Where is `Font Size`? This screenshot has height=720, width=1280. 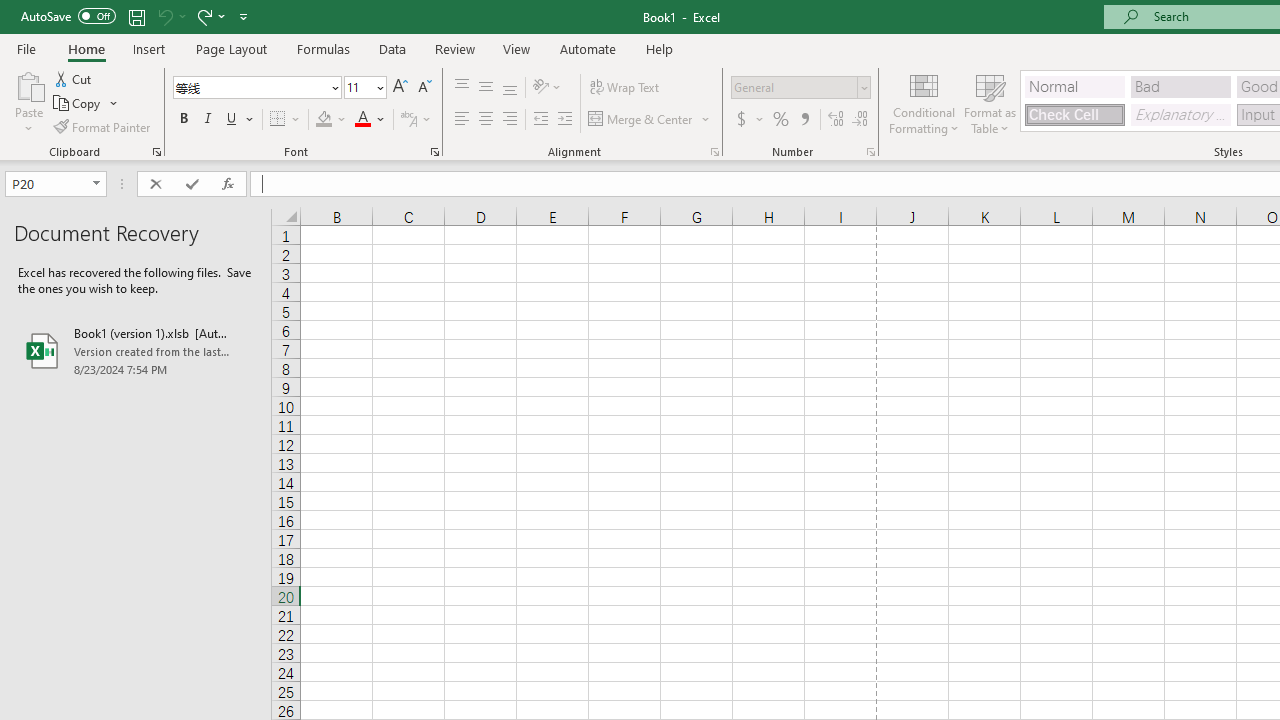 Font Size is located at coordinates (365, 88).